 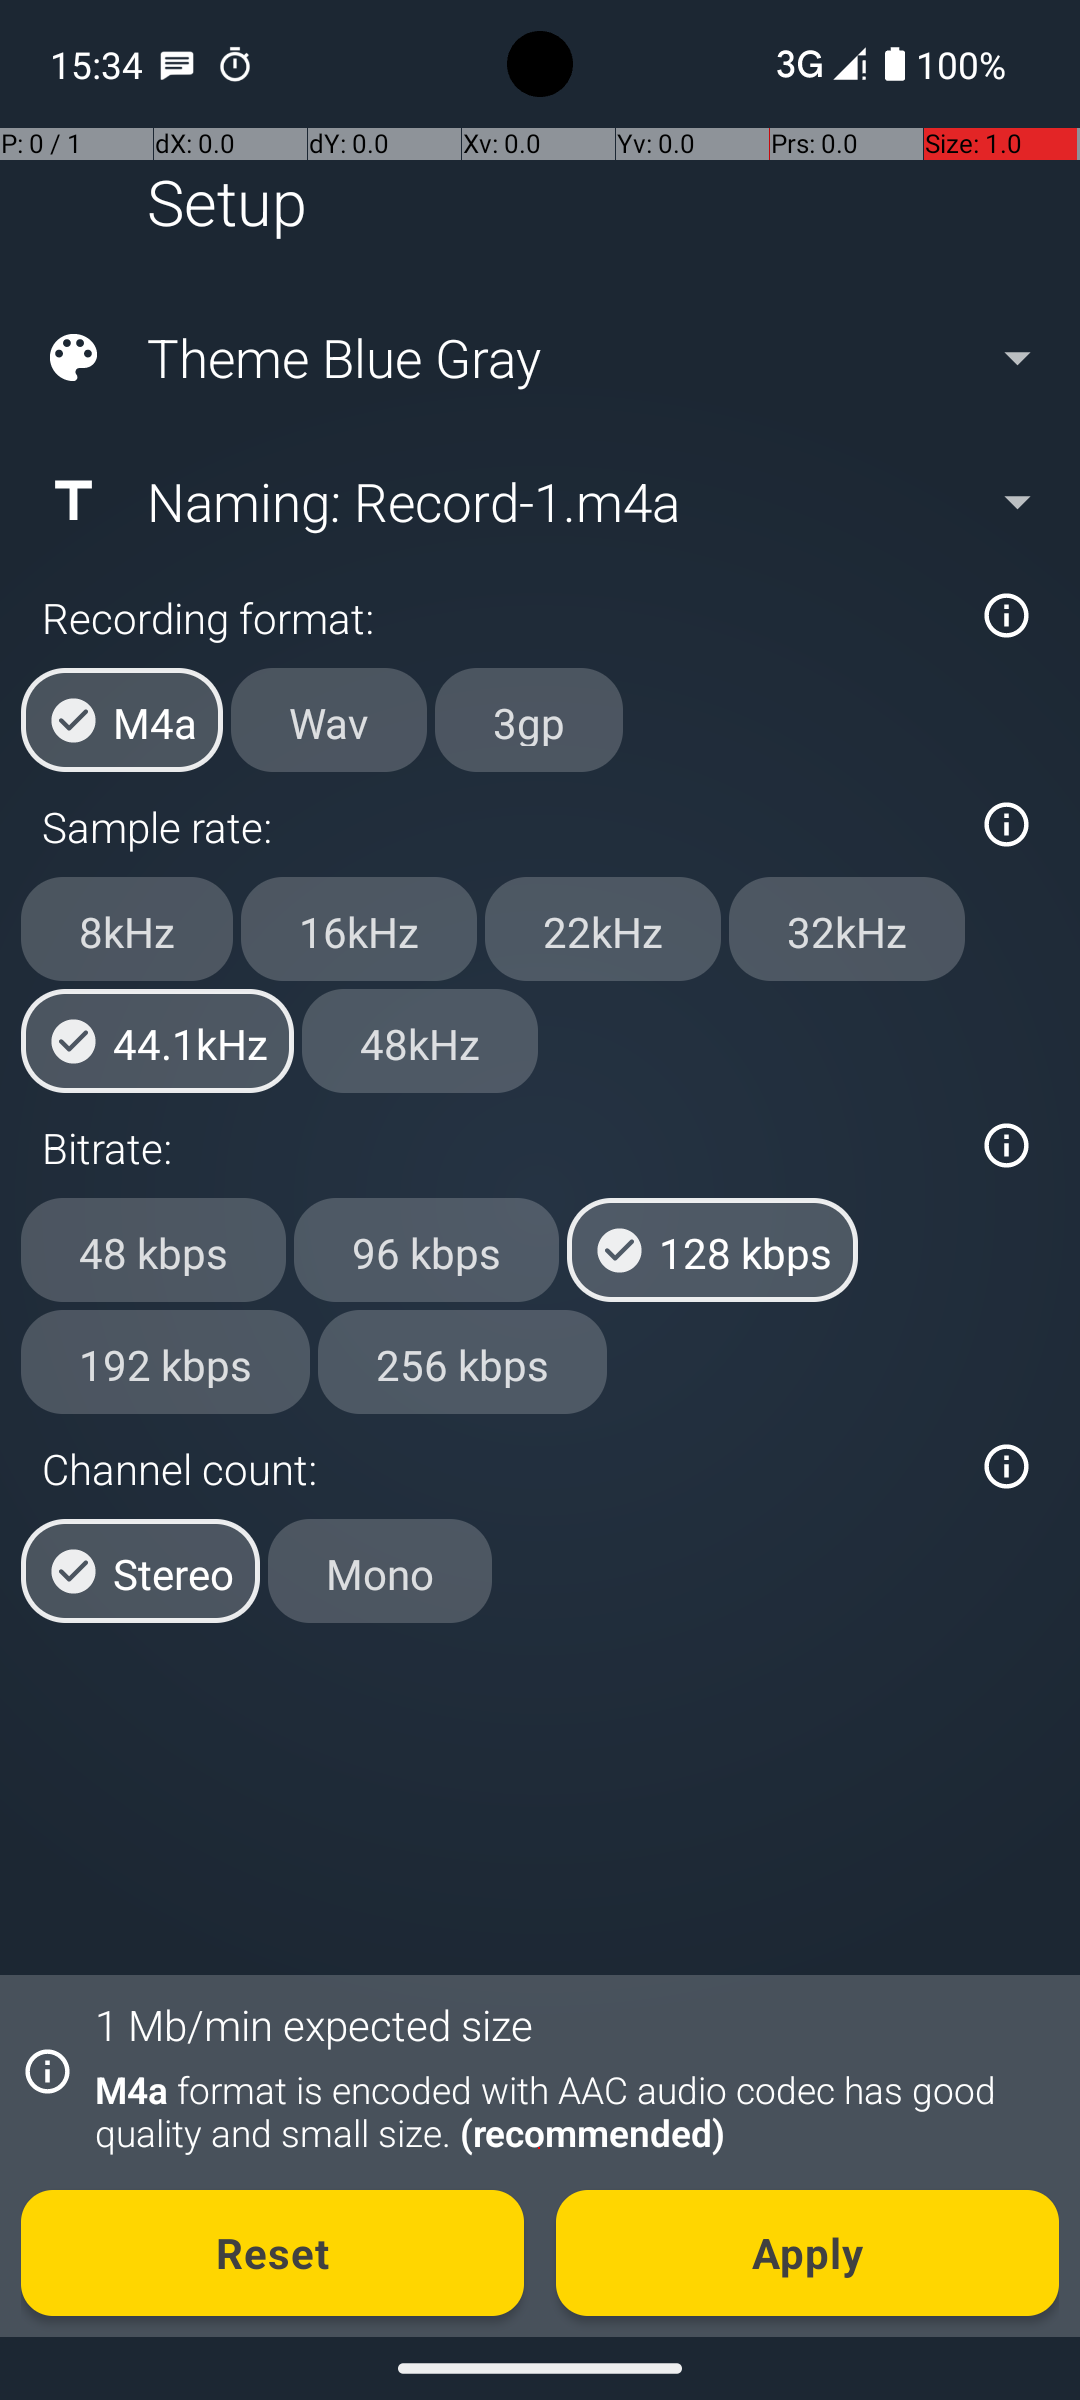 What do you see at coordinates (847, 929) in the screenshot?
I see `32kHz` at bounding box center [847, 929].